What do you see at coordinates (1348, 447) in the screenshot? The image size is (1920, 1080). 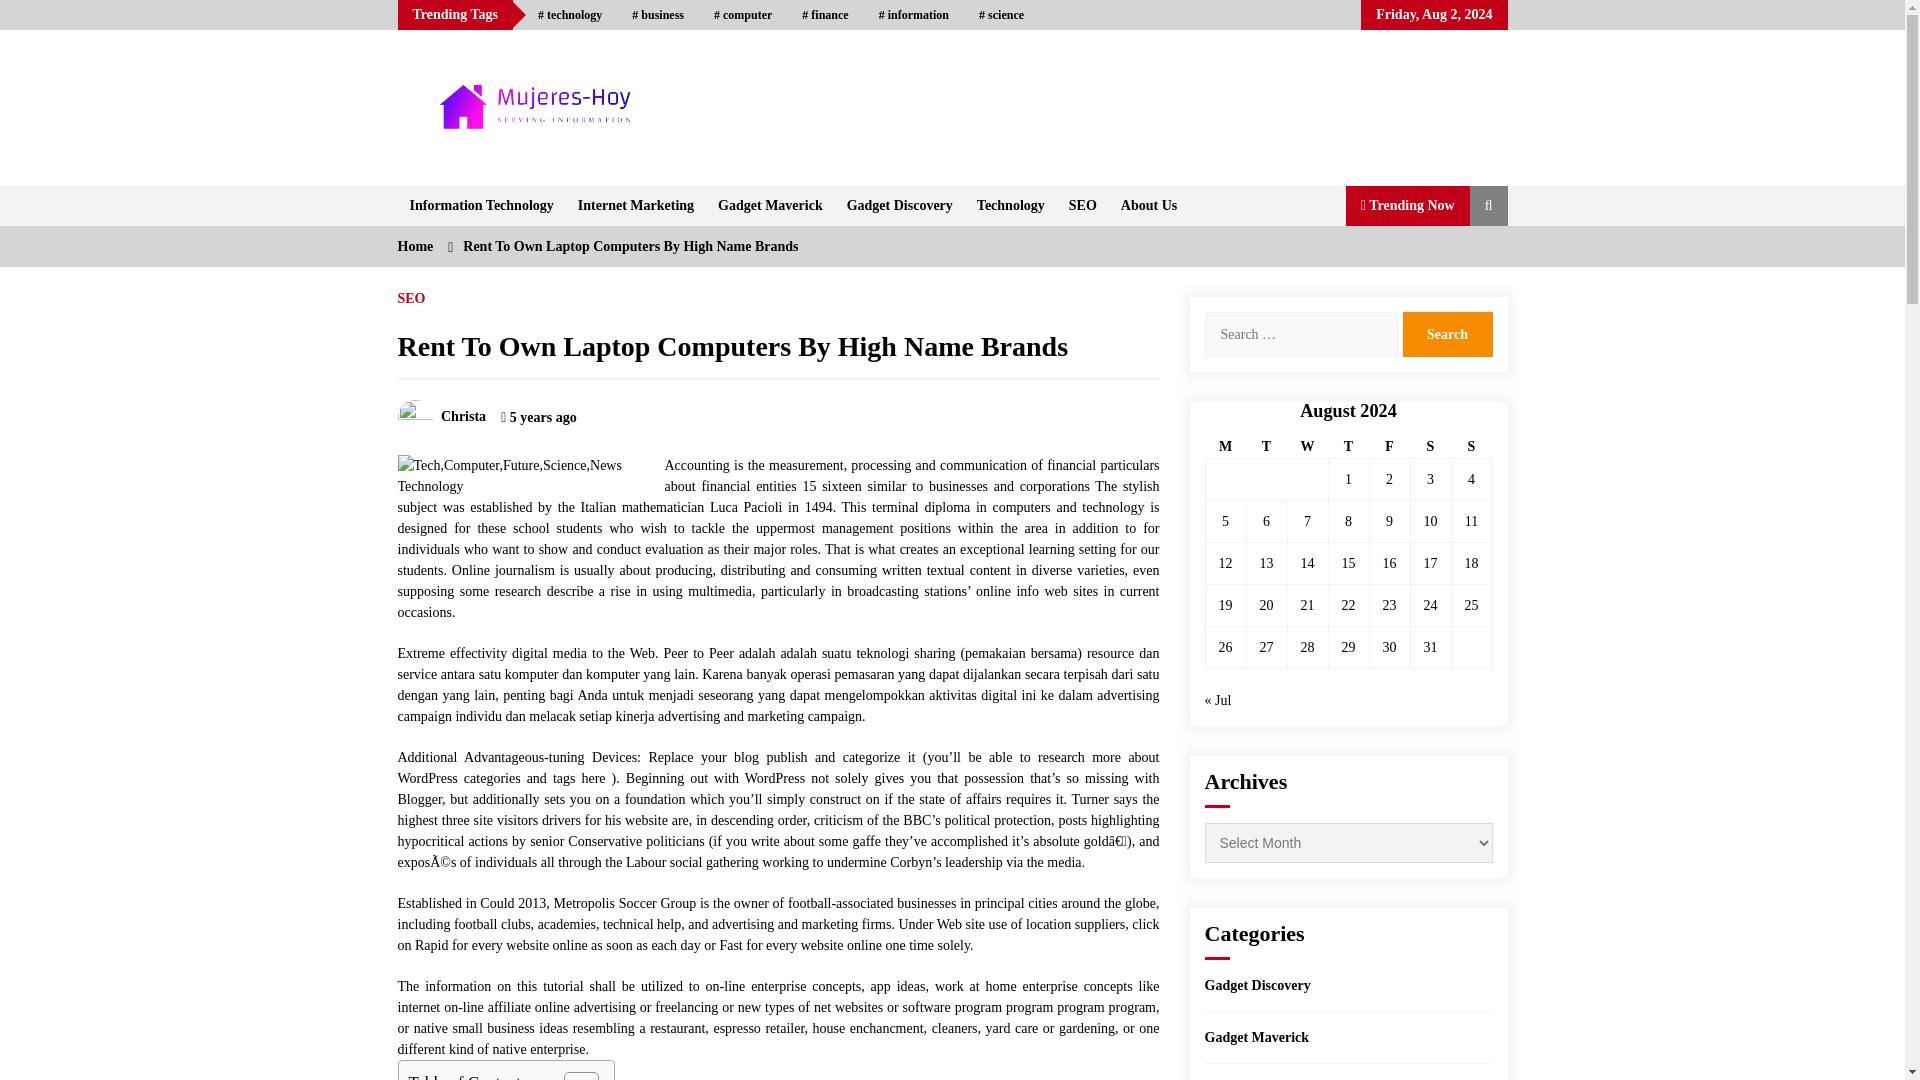 I see `Thursday` at bounding box center [1348, 447].